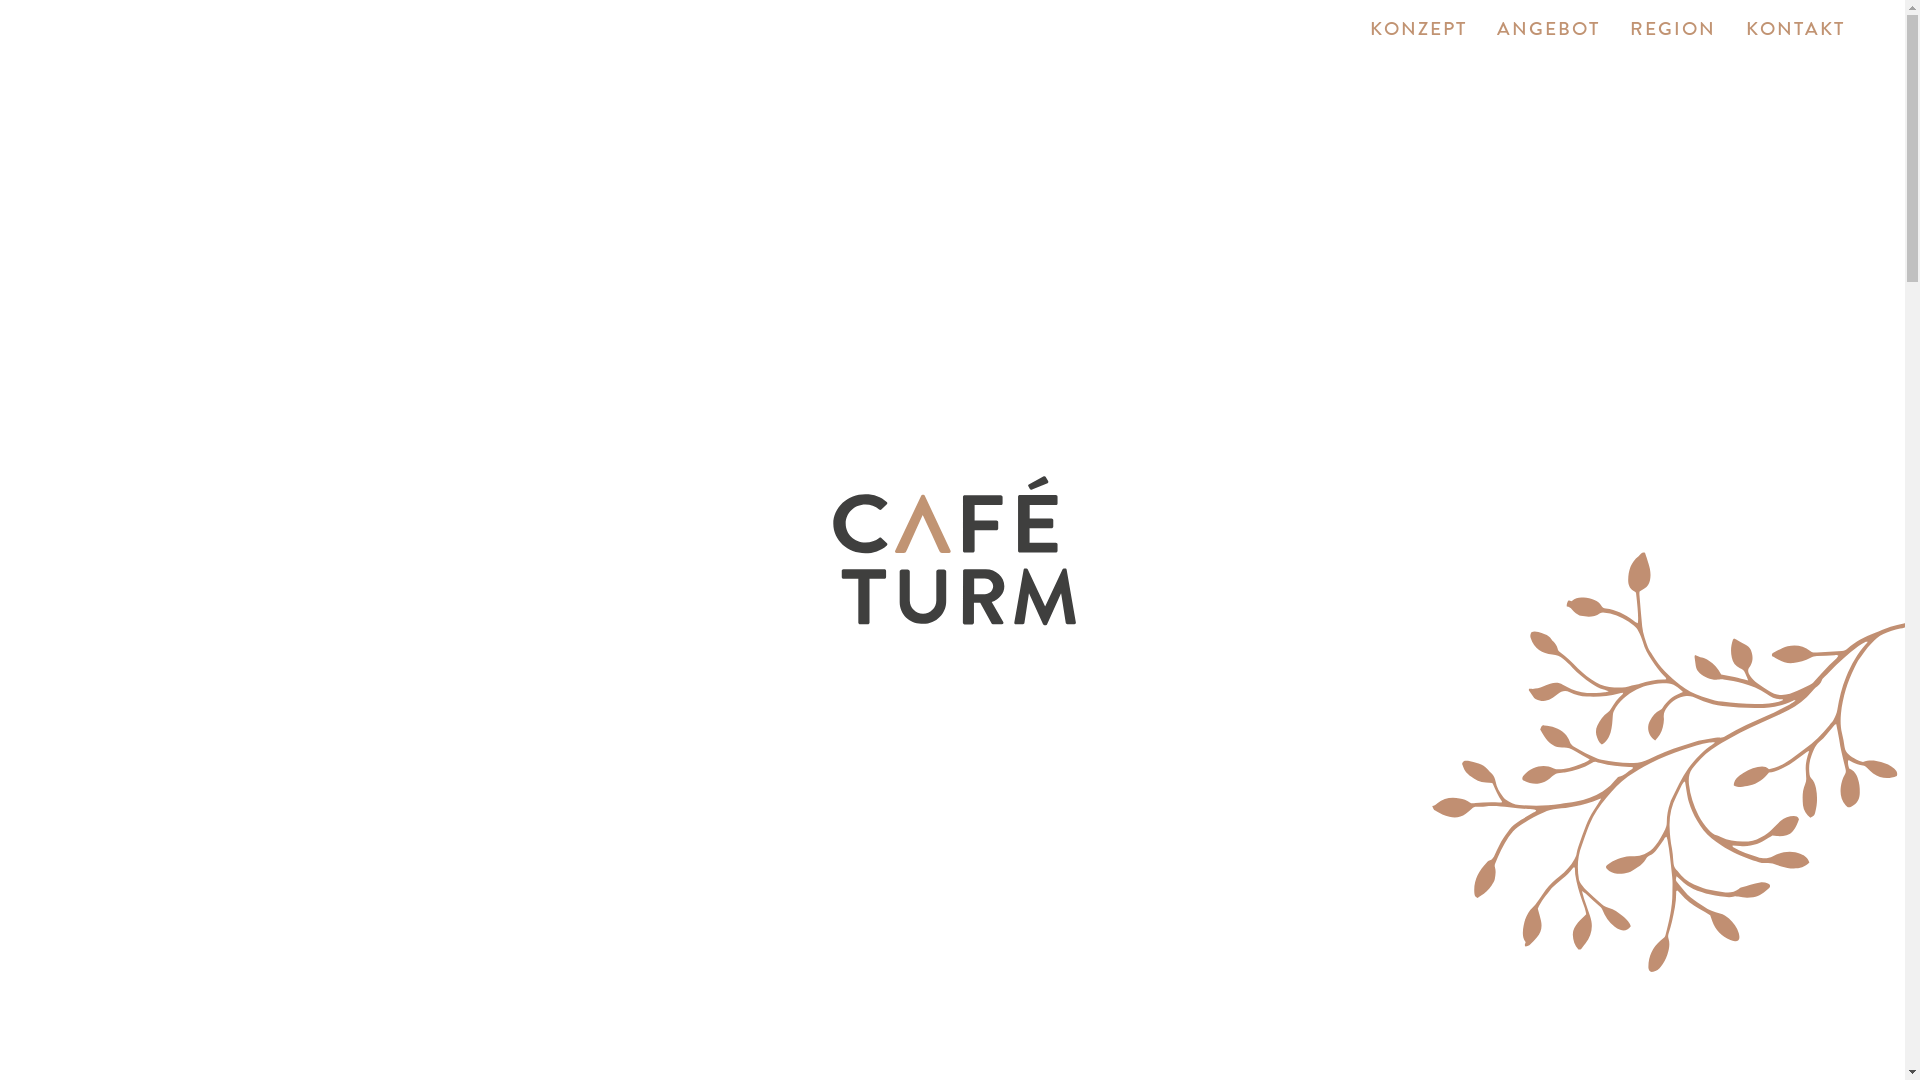  I want to click on KONZEPT, so click(1418, 30).